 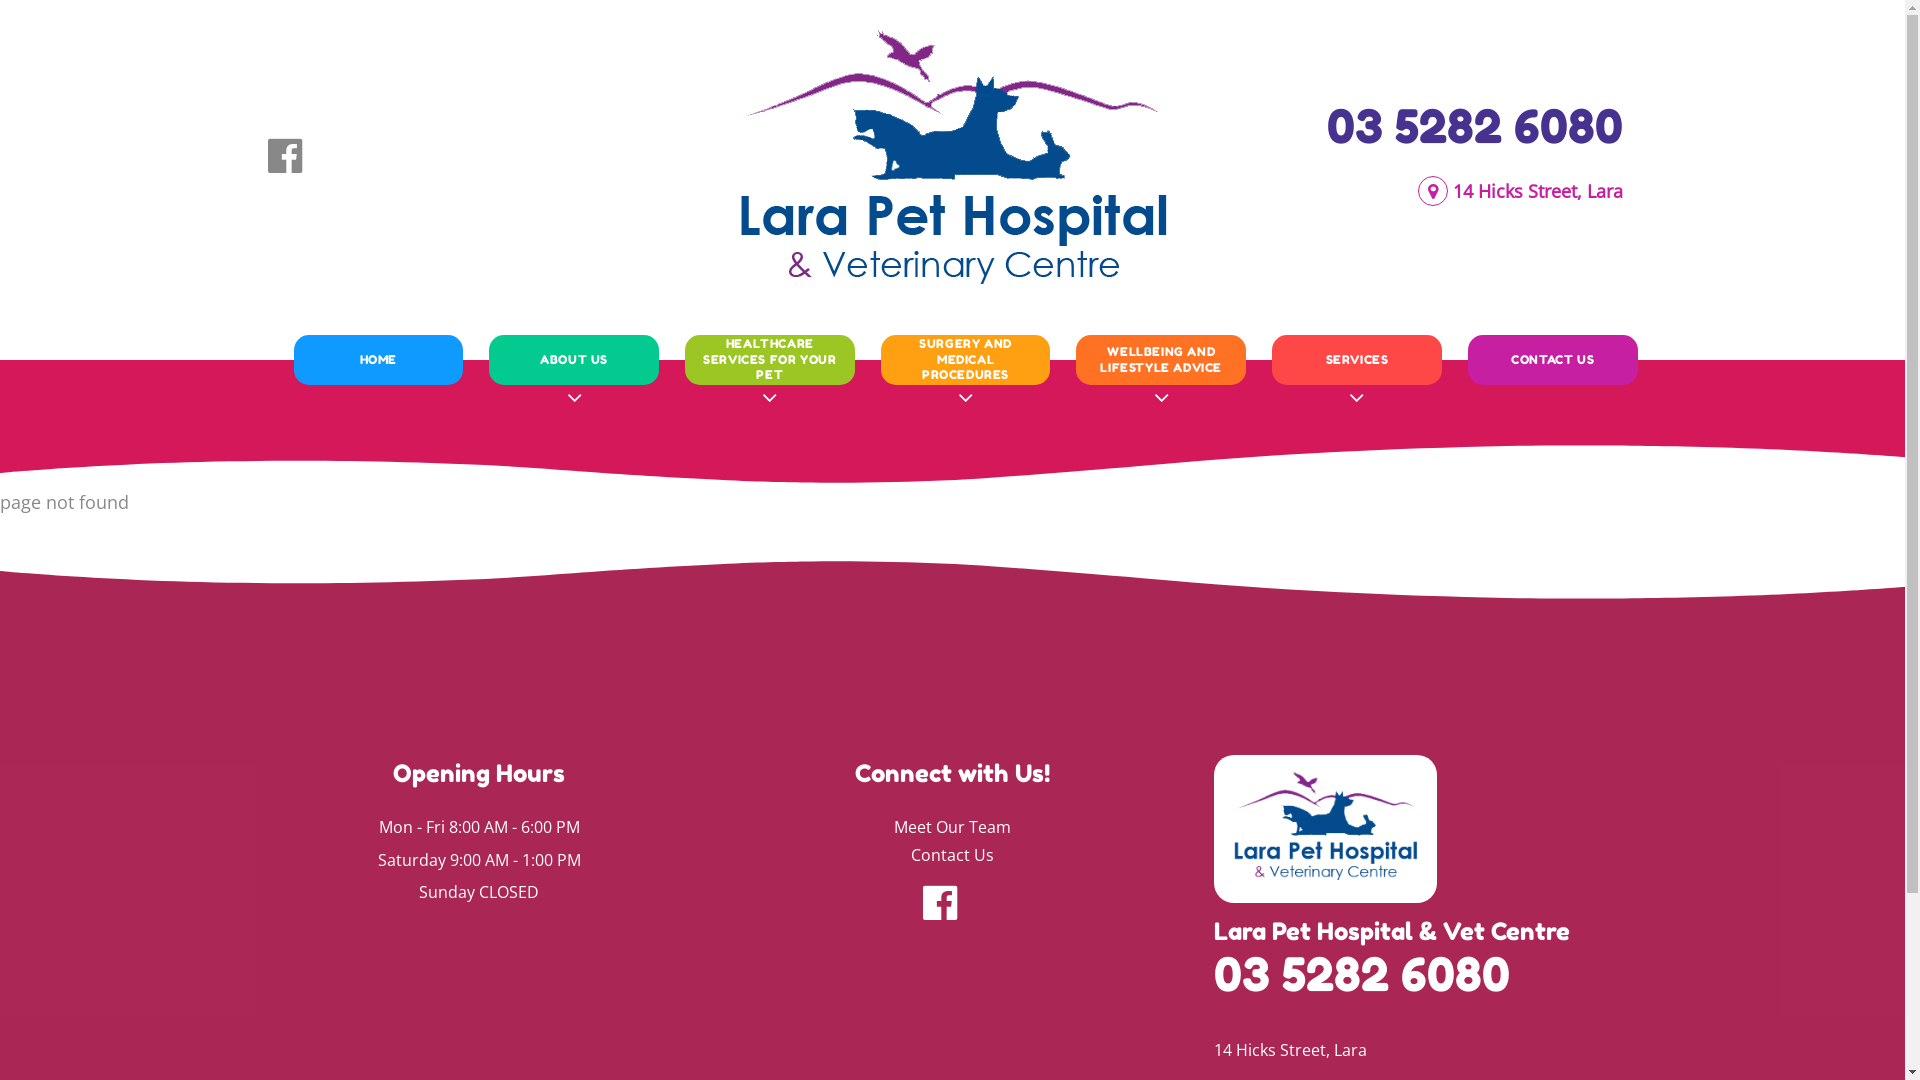 I want to click on HEALTHCARE SERVICES FOR YOUR PET, so click(x=770, y=359).